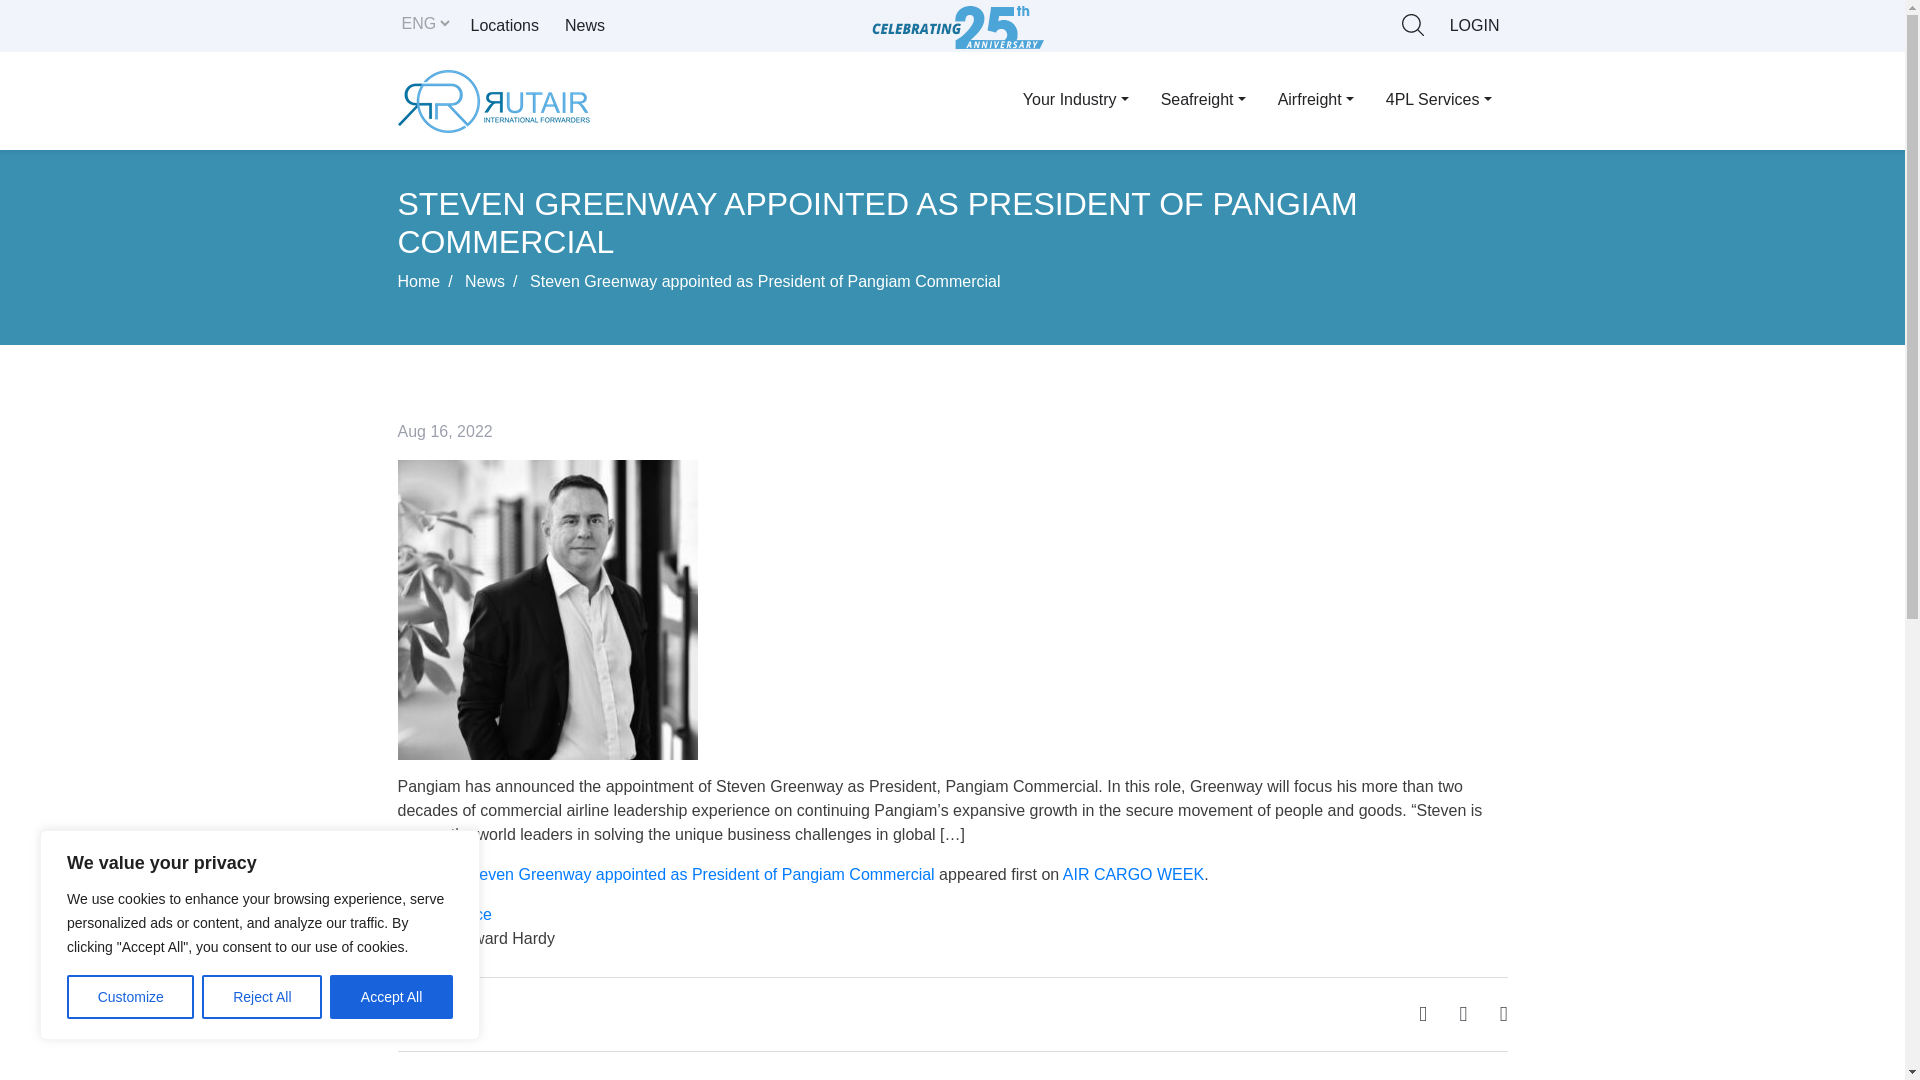 The width and height of the screenshot is (1920, 1080). What do you see at coordinates (1474, 26) in the screenshot?
I see `LOGIN` at bounding box center [1474, 26].